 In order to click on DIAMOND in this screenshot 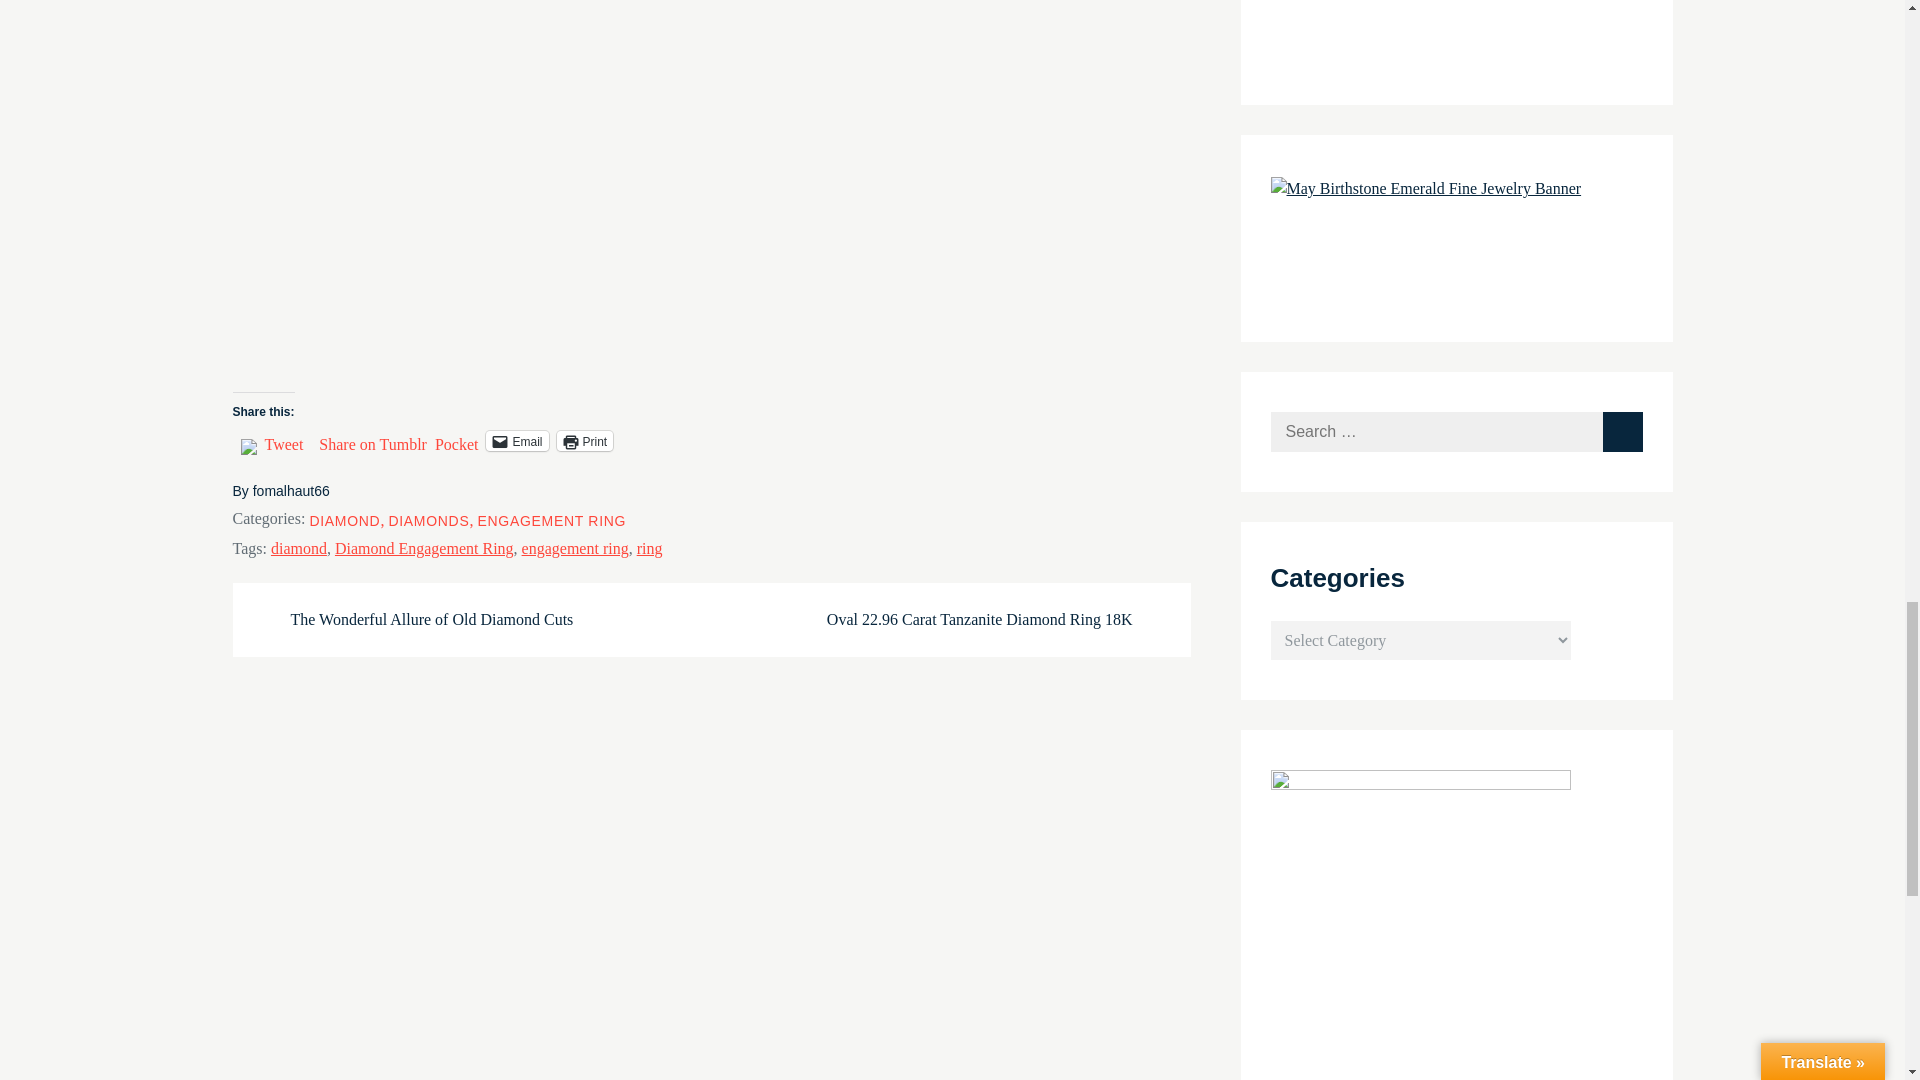, I will do `click(344, 521)`.